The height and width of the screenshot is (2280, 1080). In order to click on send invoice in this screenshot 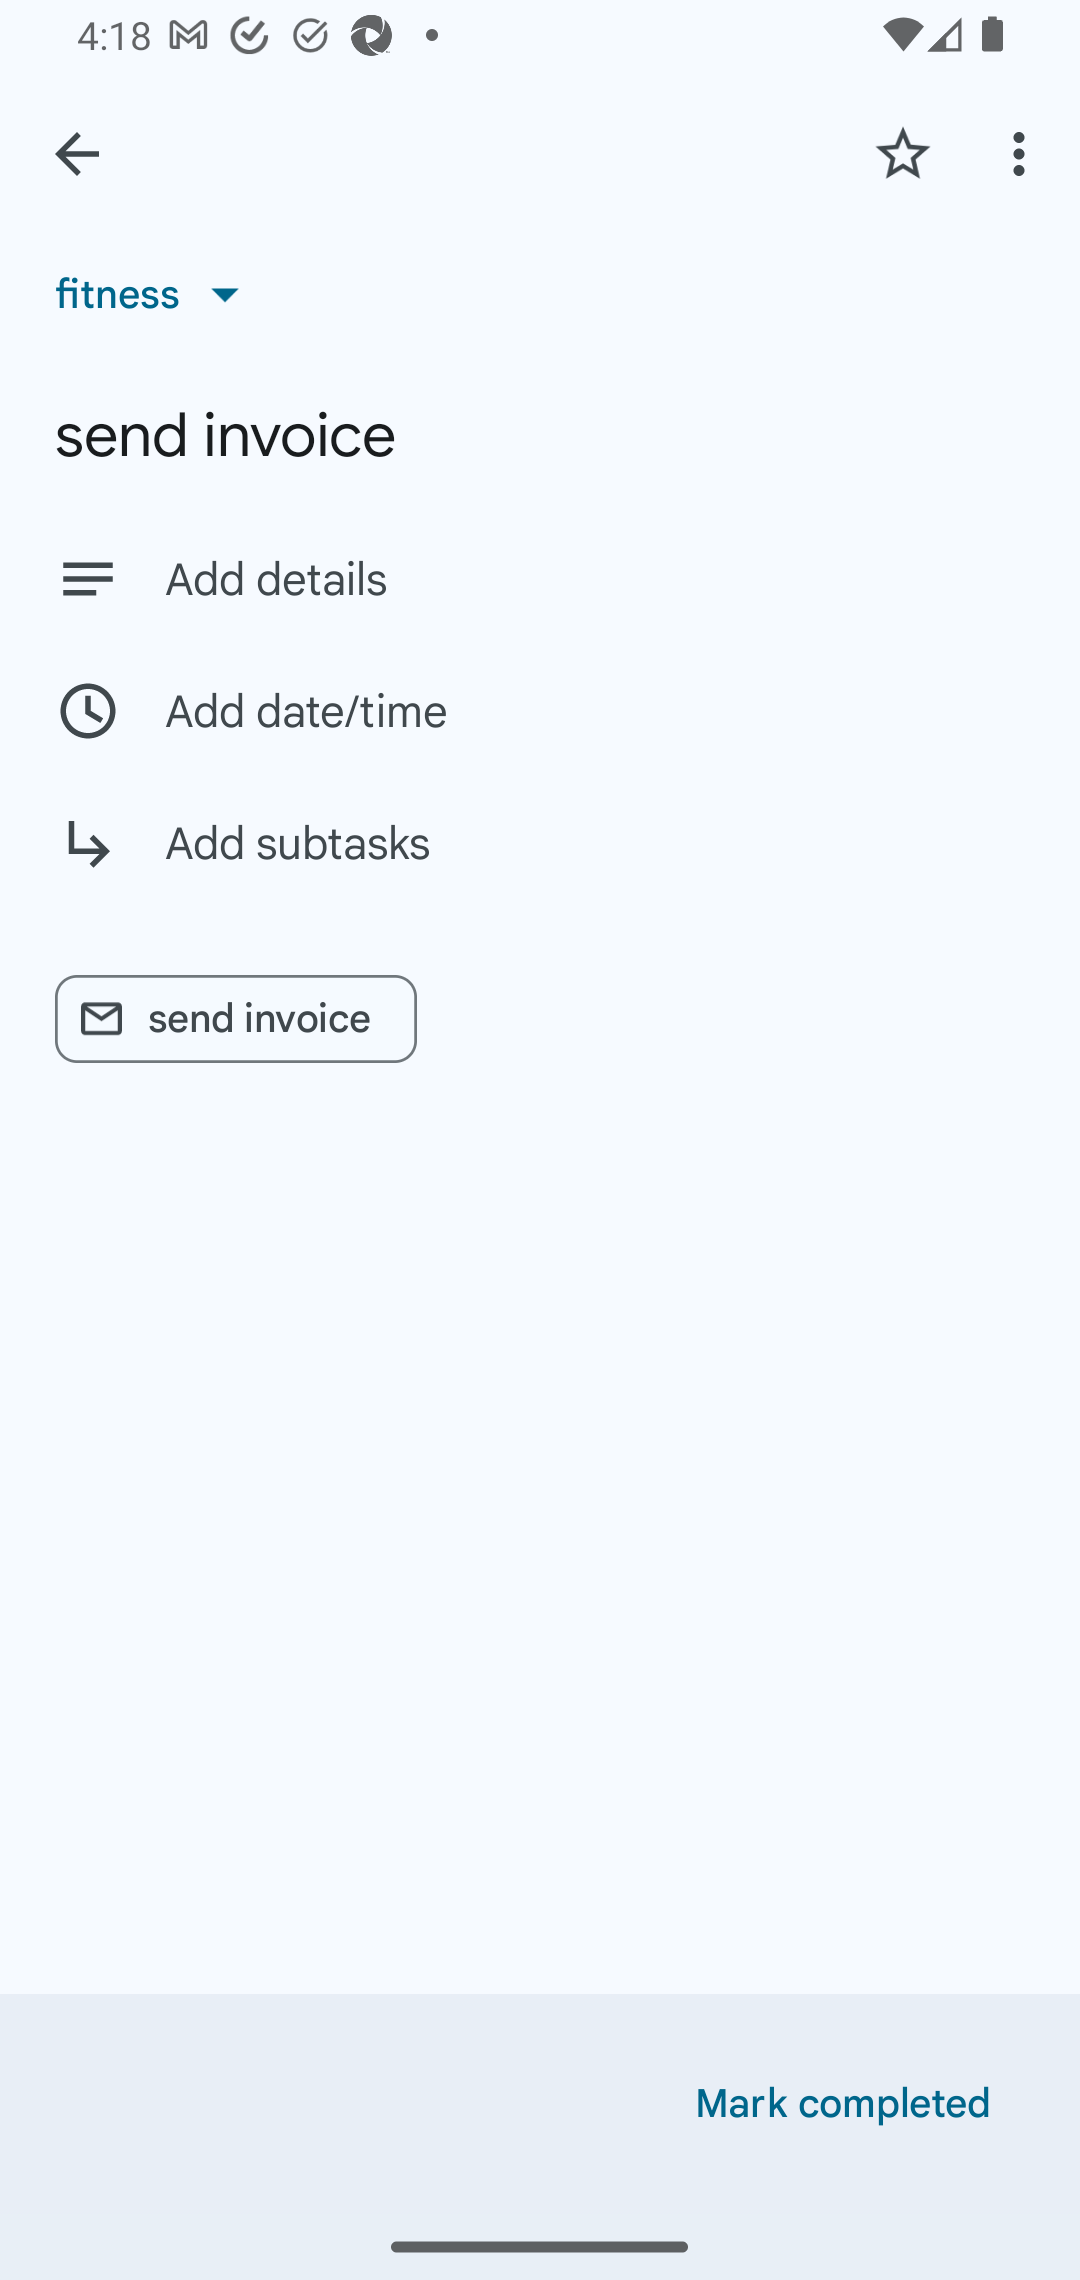, I will do `click(540, 435)`.